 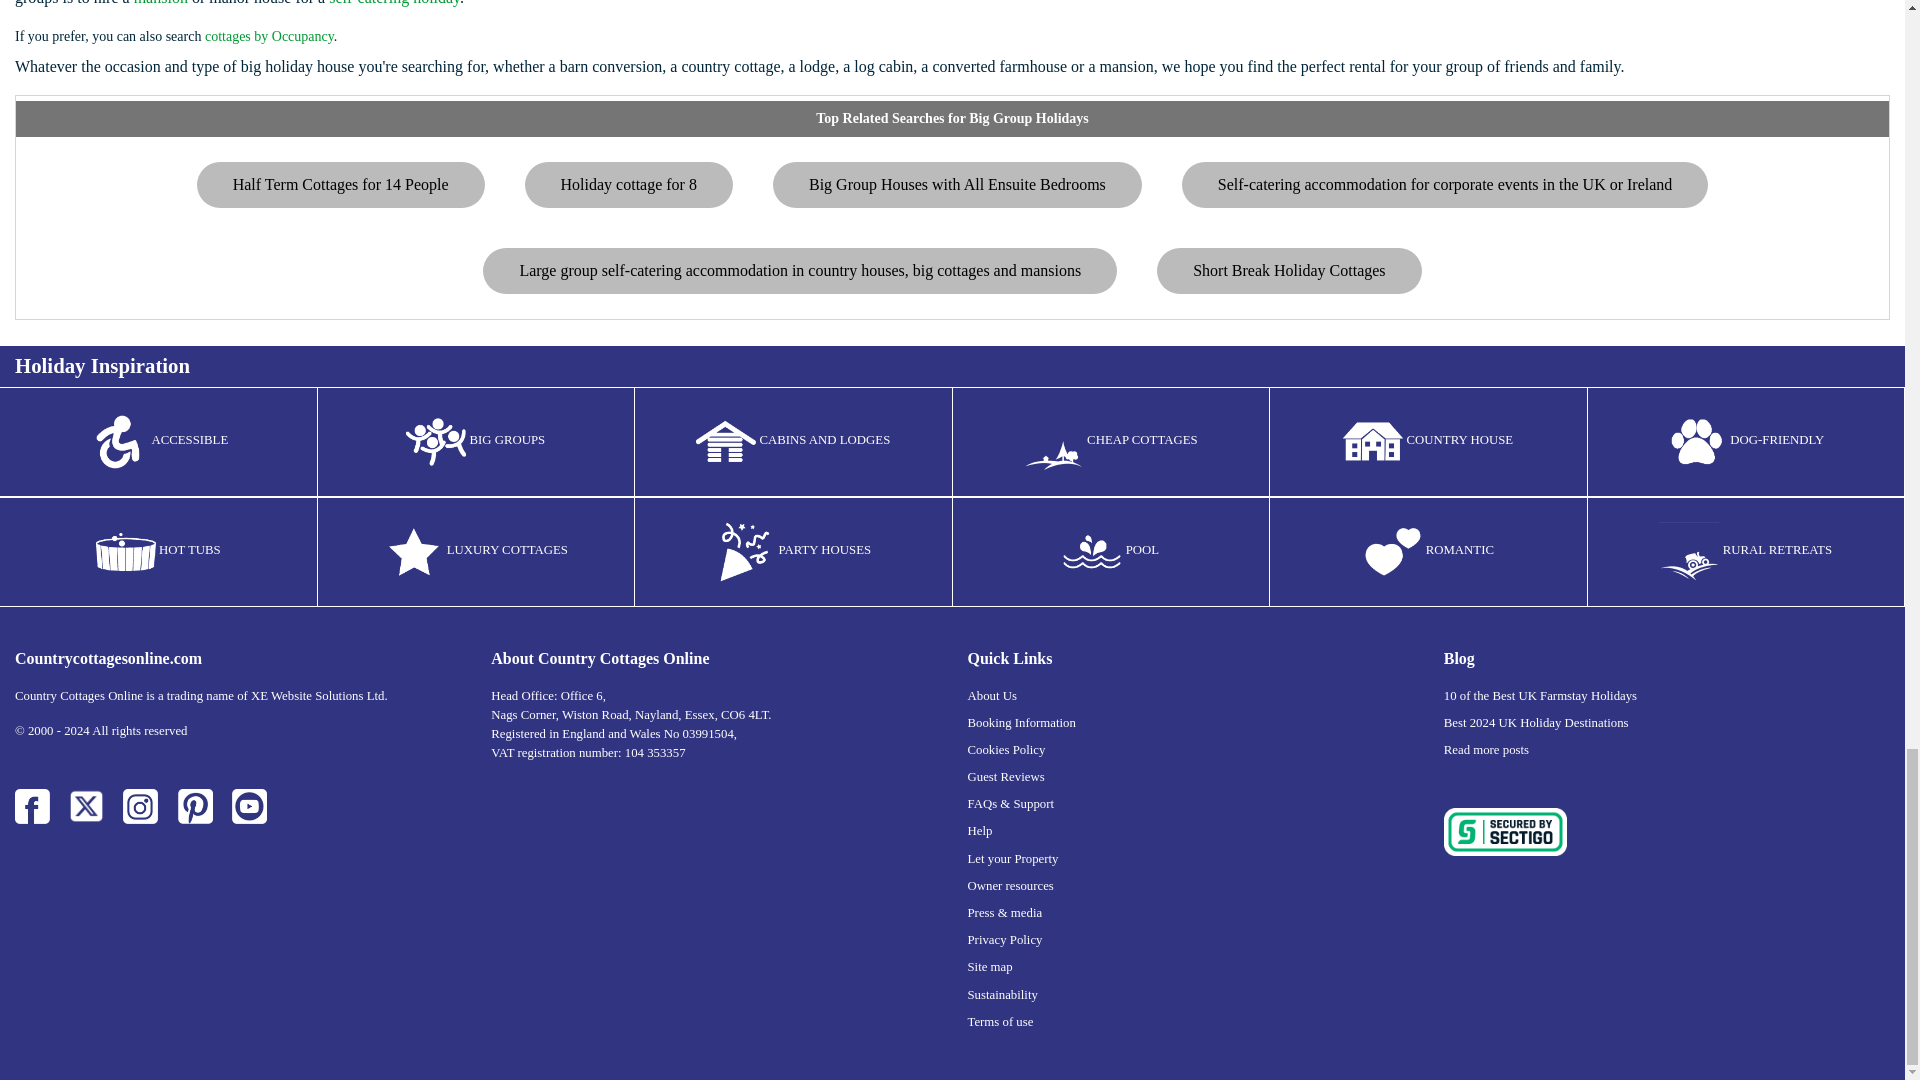 What do you see at coordinates (744, 552) in the screenshot?
I see `Party Houses` at bounding box center [744, 552].